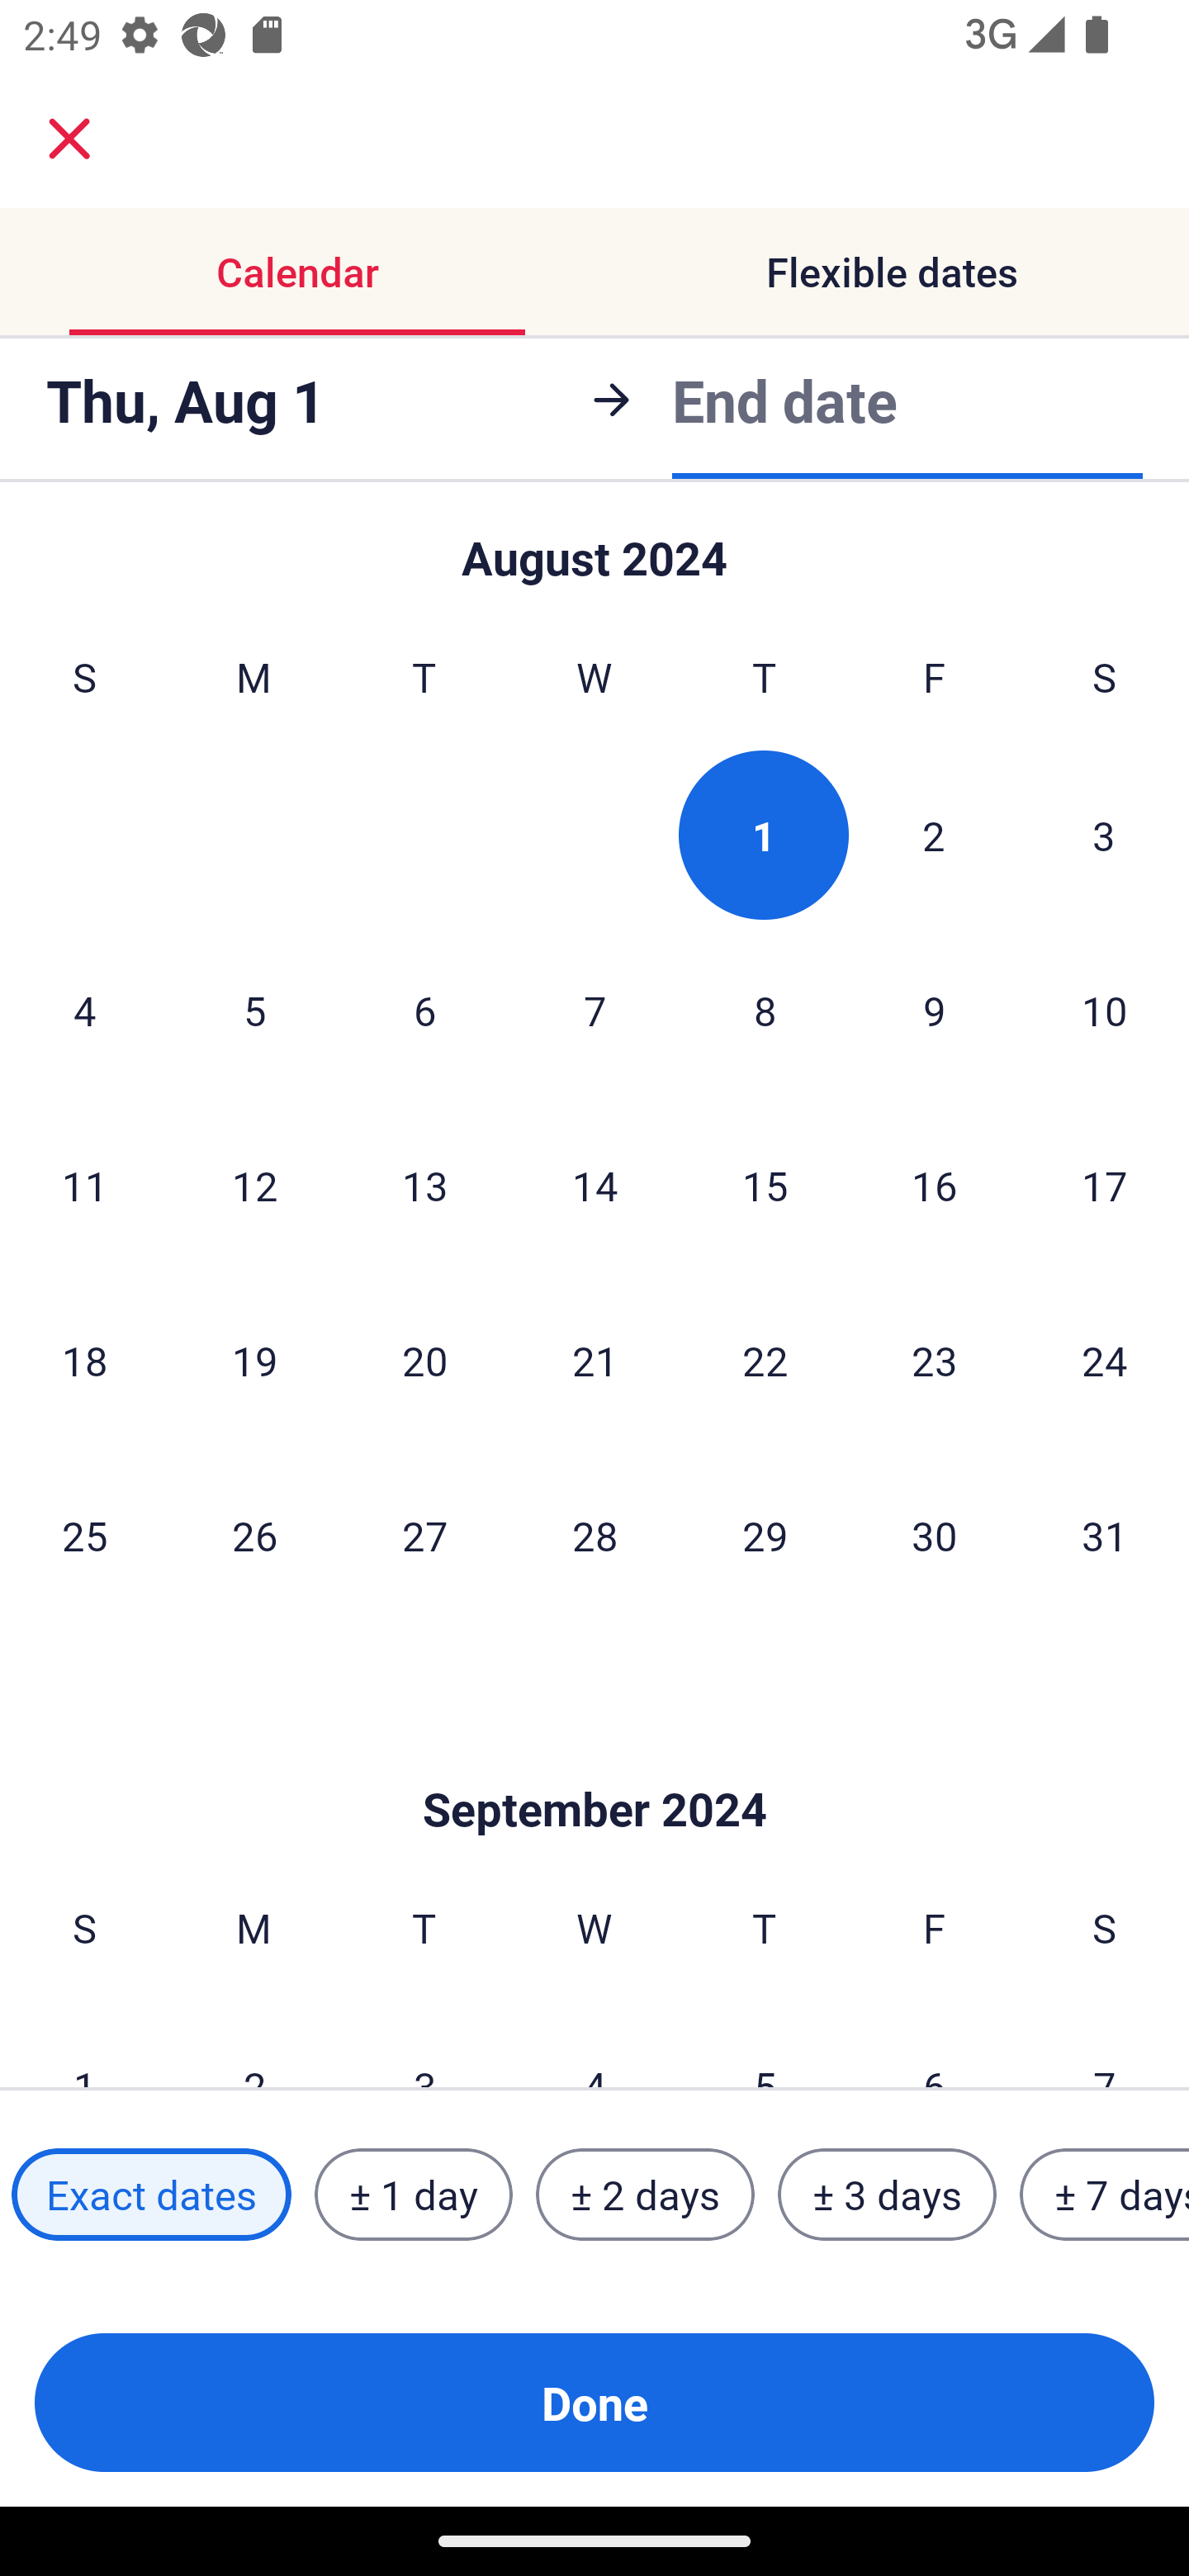 The image size is (1189, 2576). What do you see at coordinates (594, 1010) in the screenshot?
I see `7 Wednesday, August 7, 2024` at bounding box center [594, 1010].